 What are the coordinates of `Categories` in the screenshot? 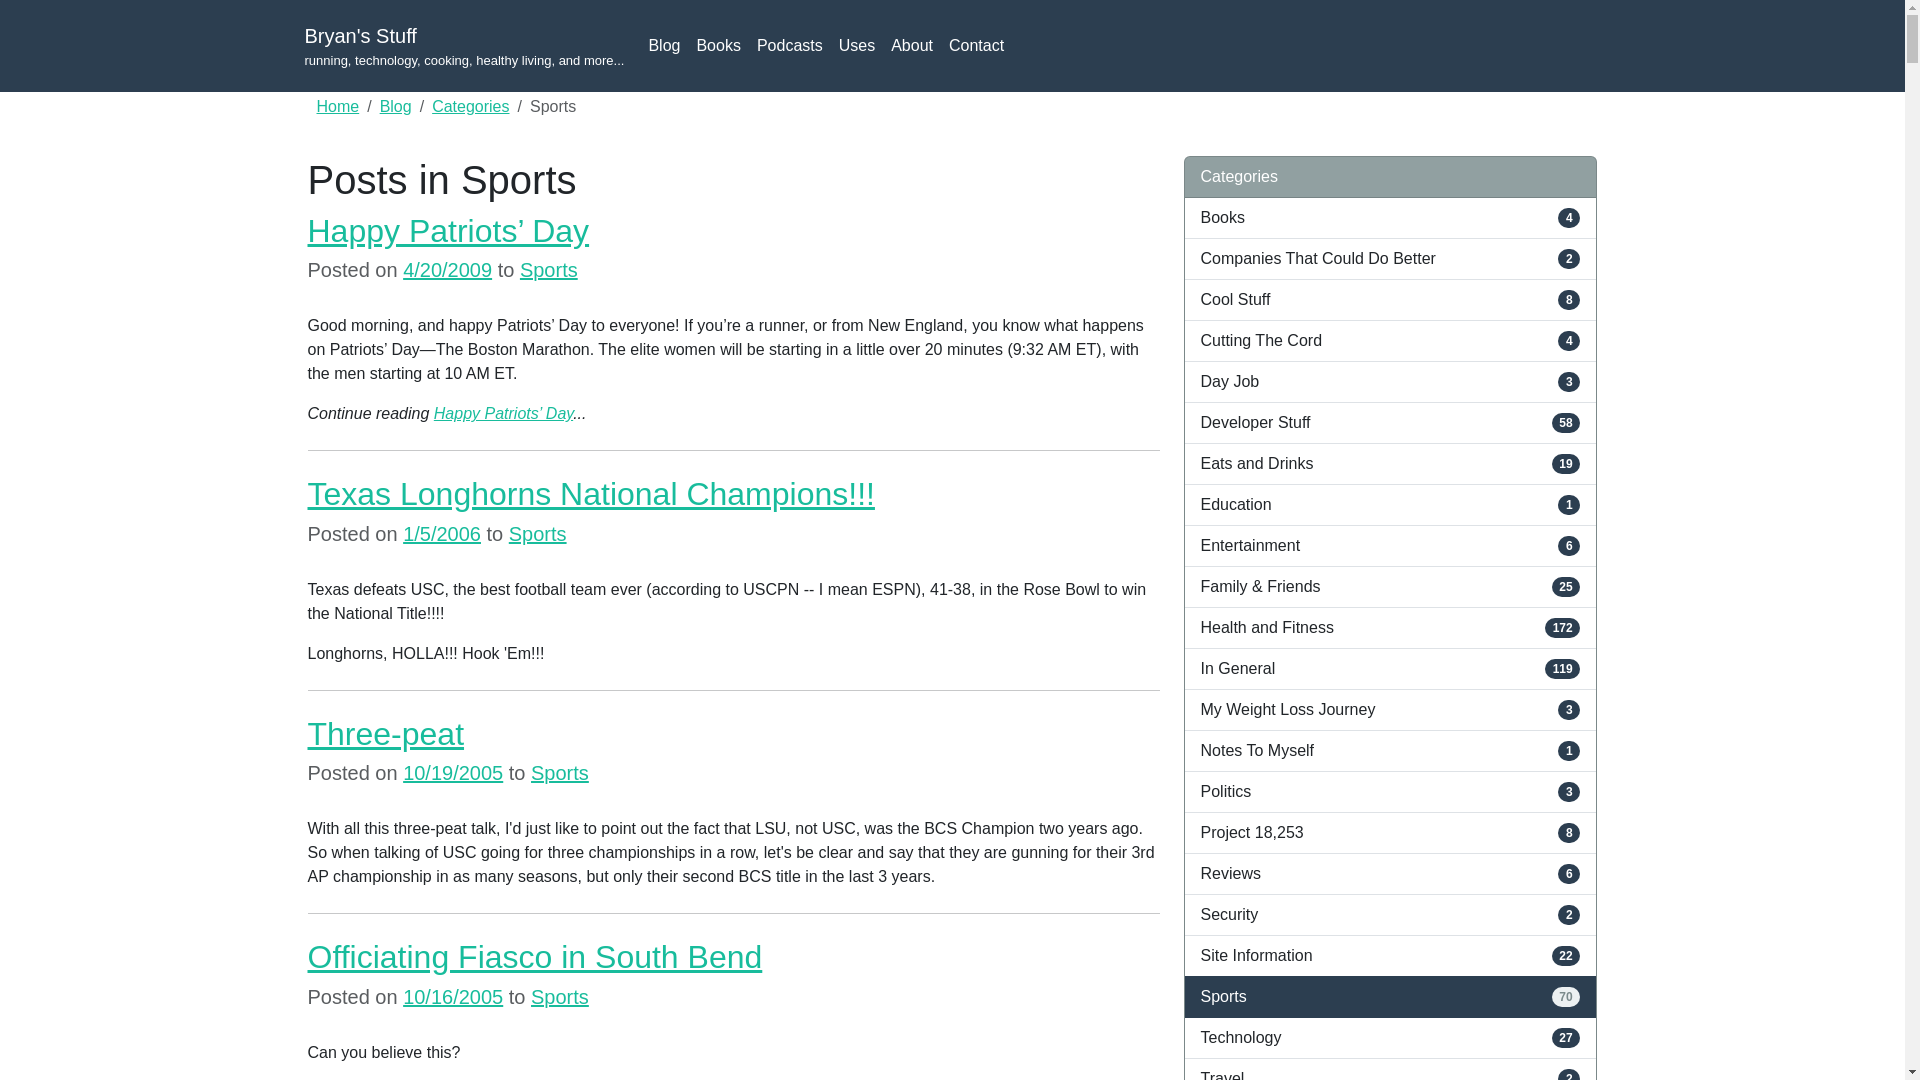 It's located at (470, 106).